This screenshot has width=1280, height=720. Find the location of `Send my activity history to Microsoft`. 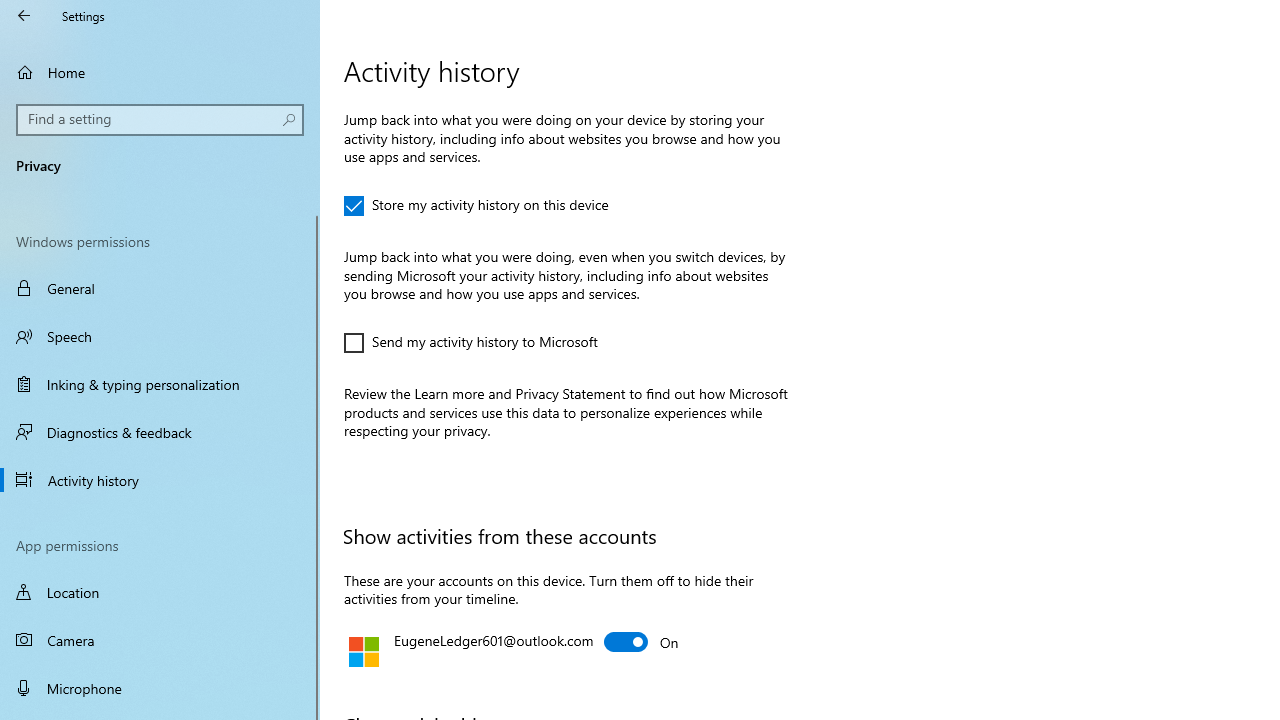

Send my activity history to Microsoft is located at coordinates (470, 342).